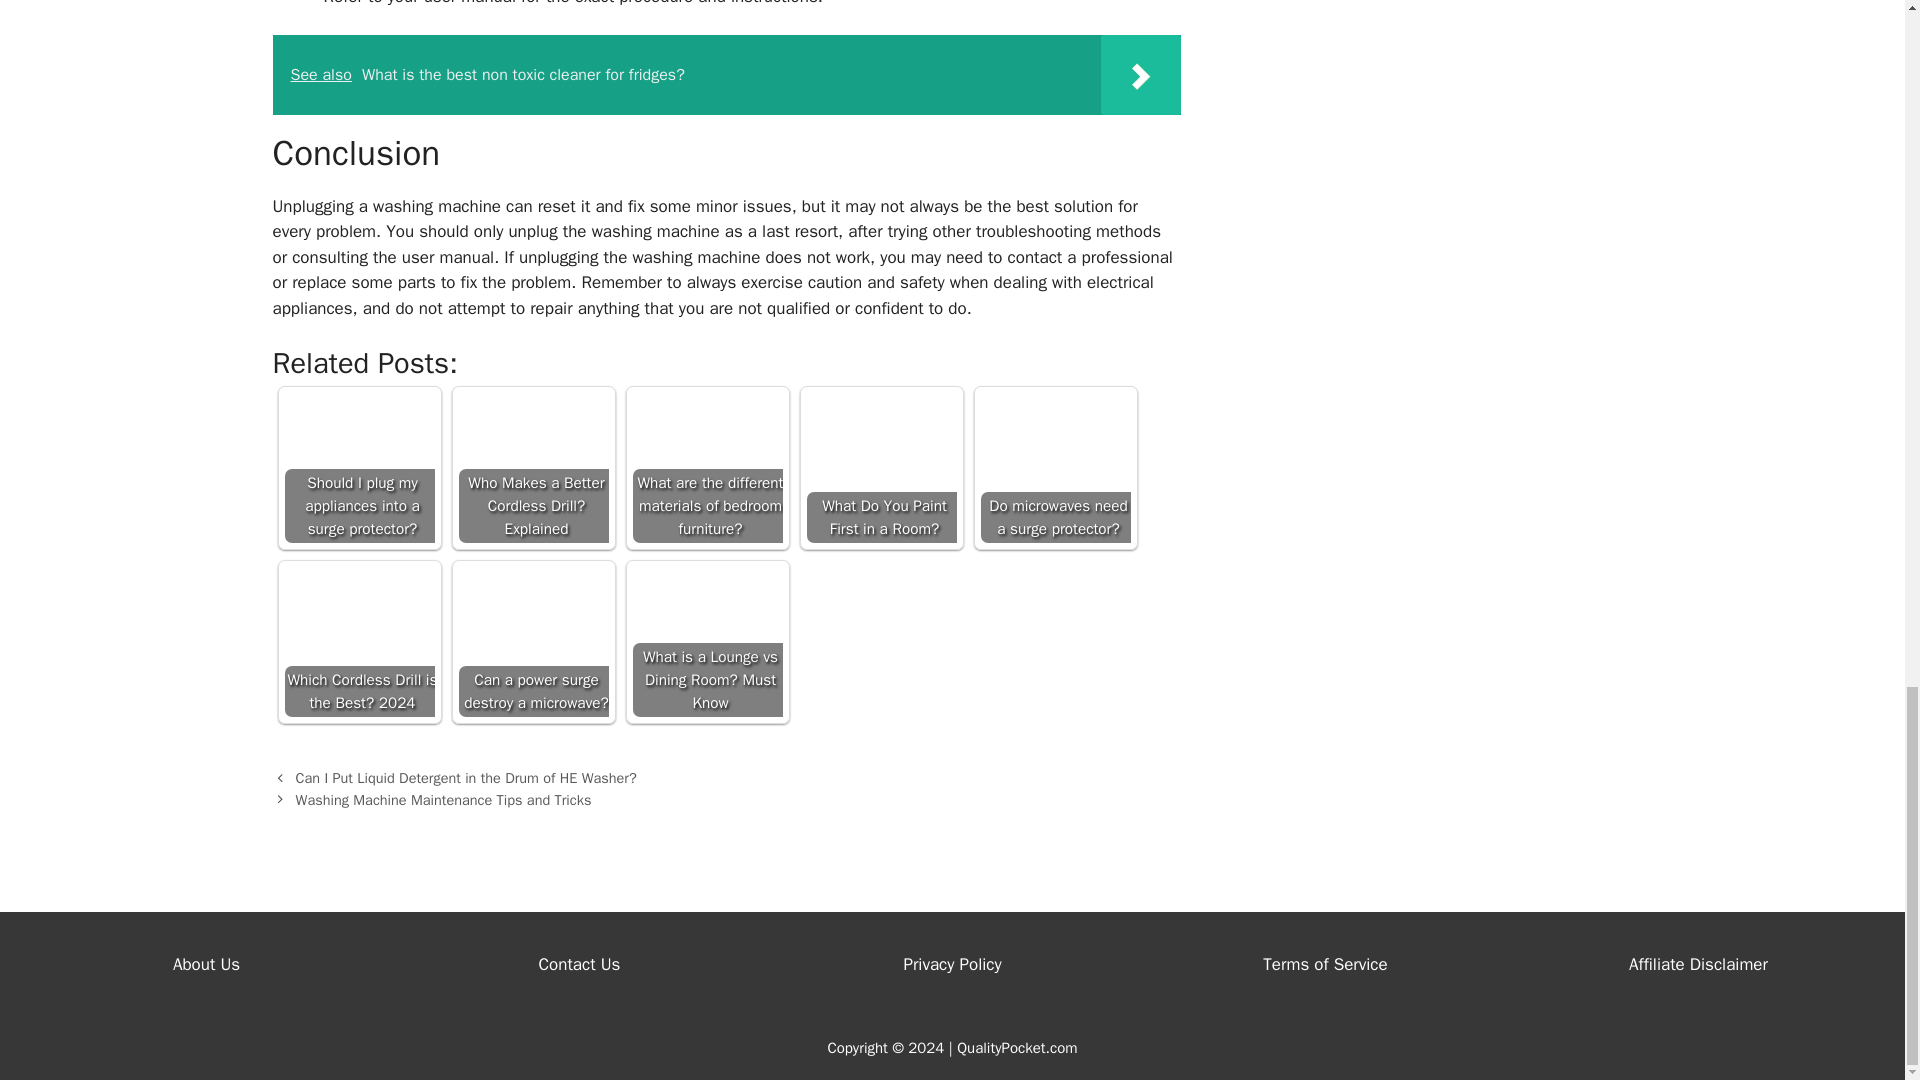  I want to click on Should I plug my appliances into a surge protector?, so click(358, 468).